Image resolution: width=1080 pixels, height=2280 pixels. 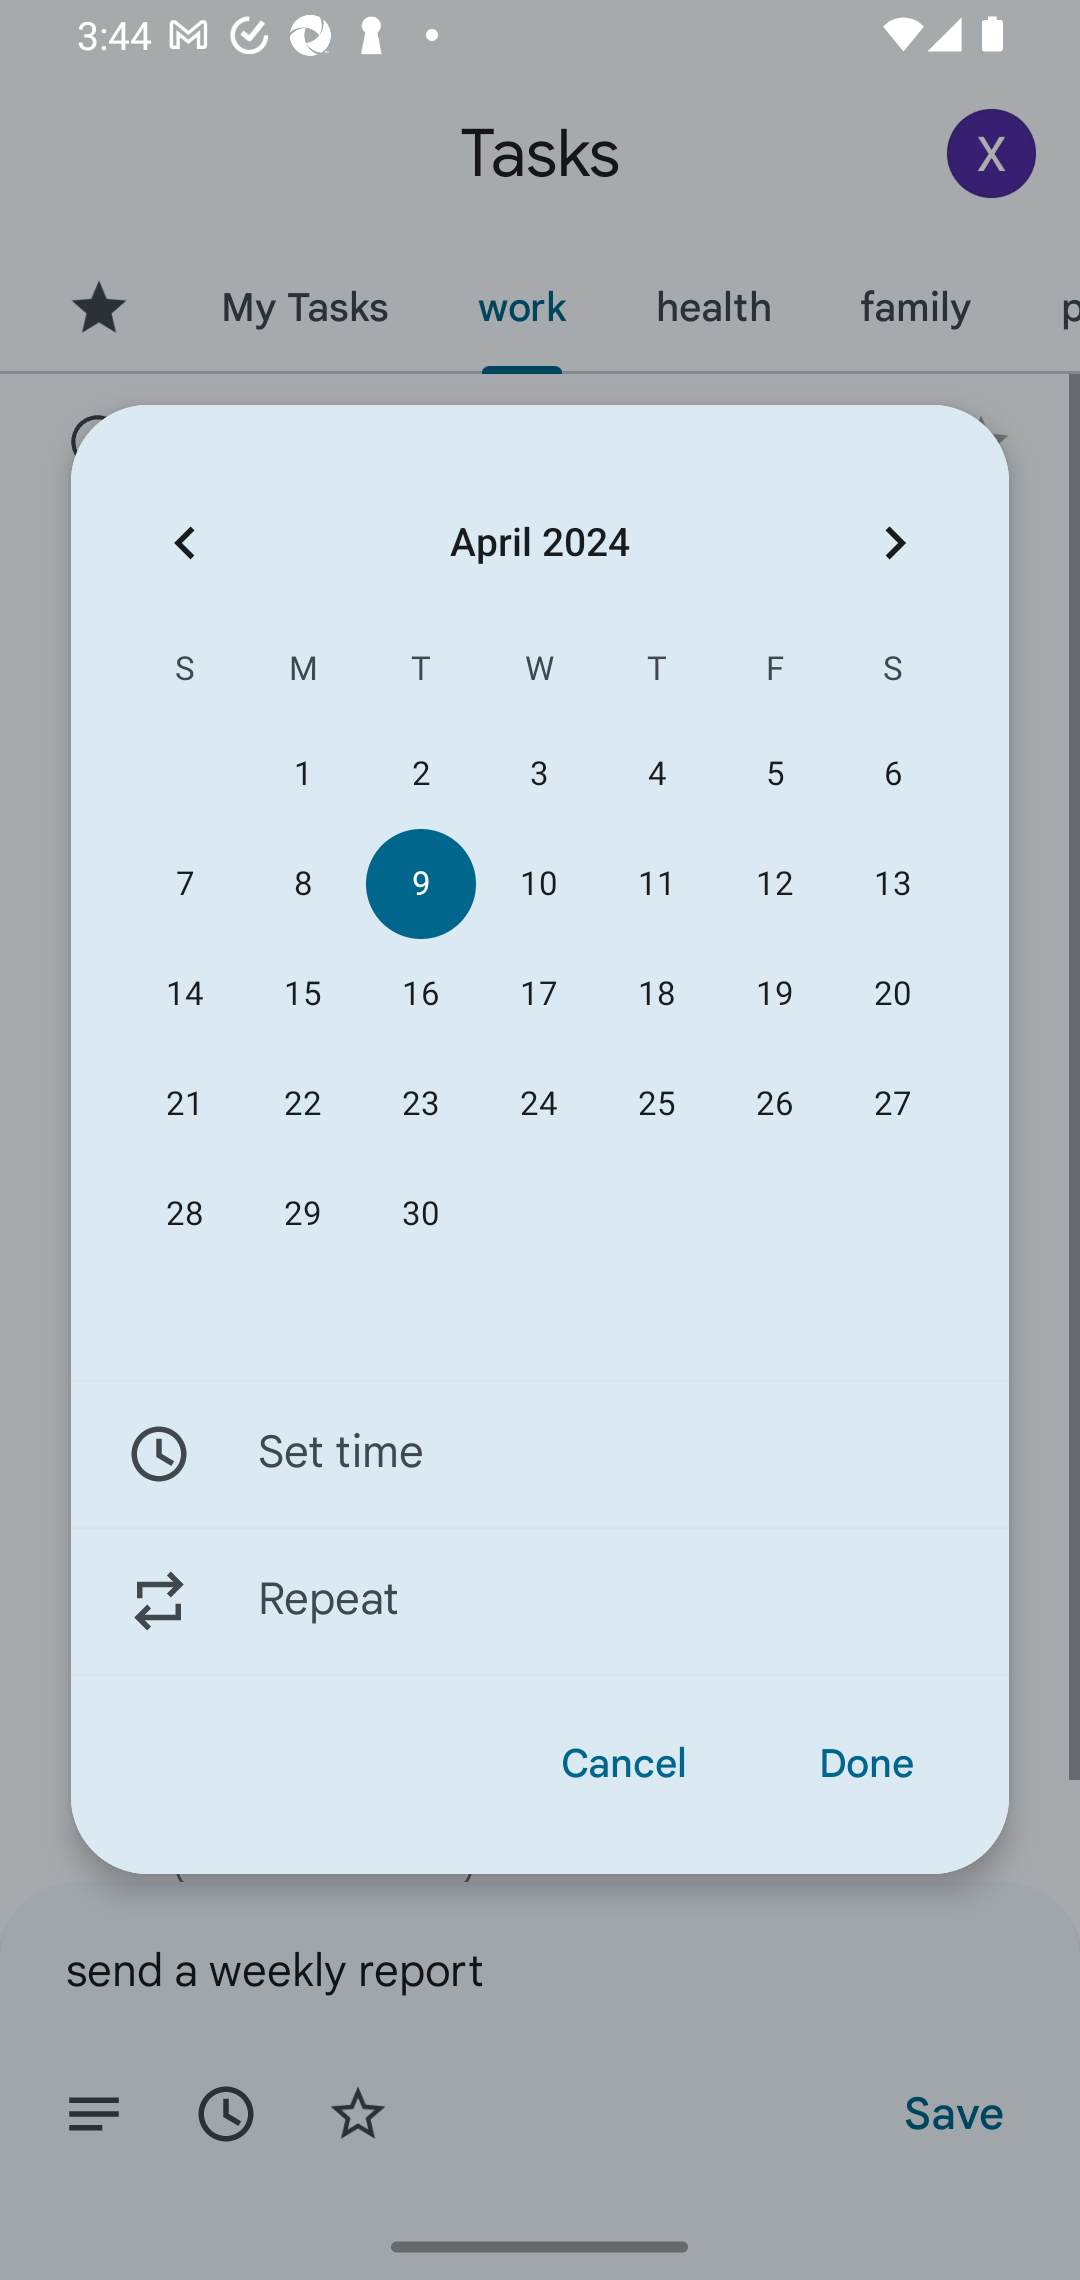 What do you see at coordinates (185, 1103) in the screenshot?
I see `21 21 April 2024` at bounding box center [185, 1103].